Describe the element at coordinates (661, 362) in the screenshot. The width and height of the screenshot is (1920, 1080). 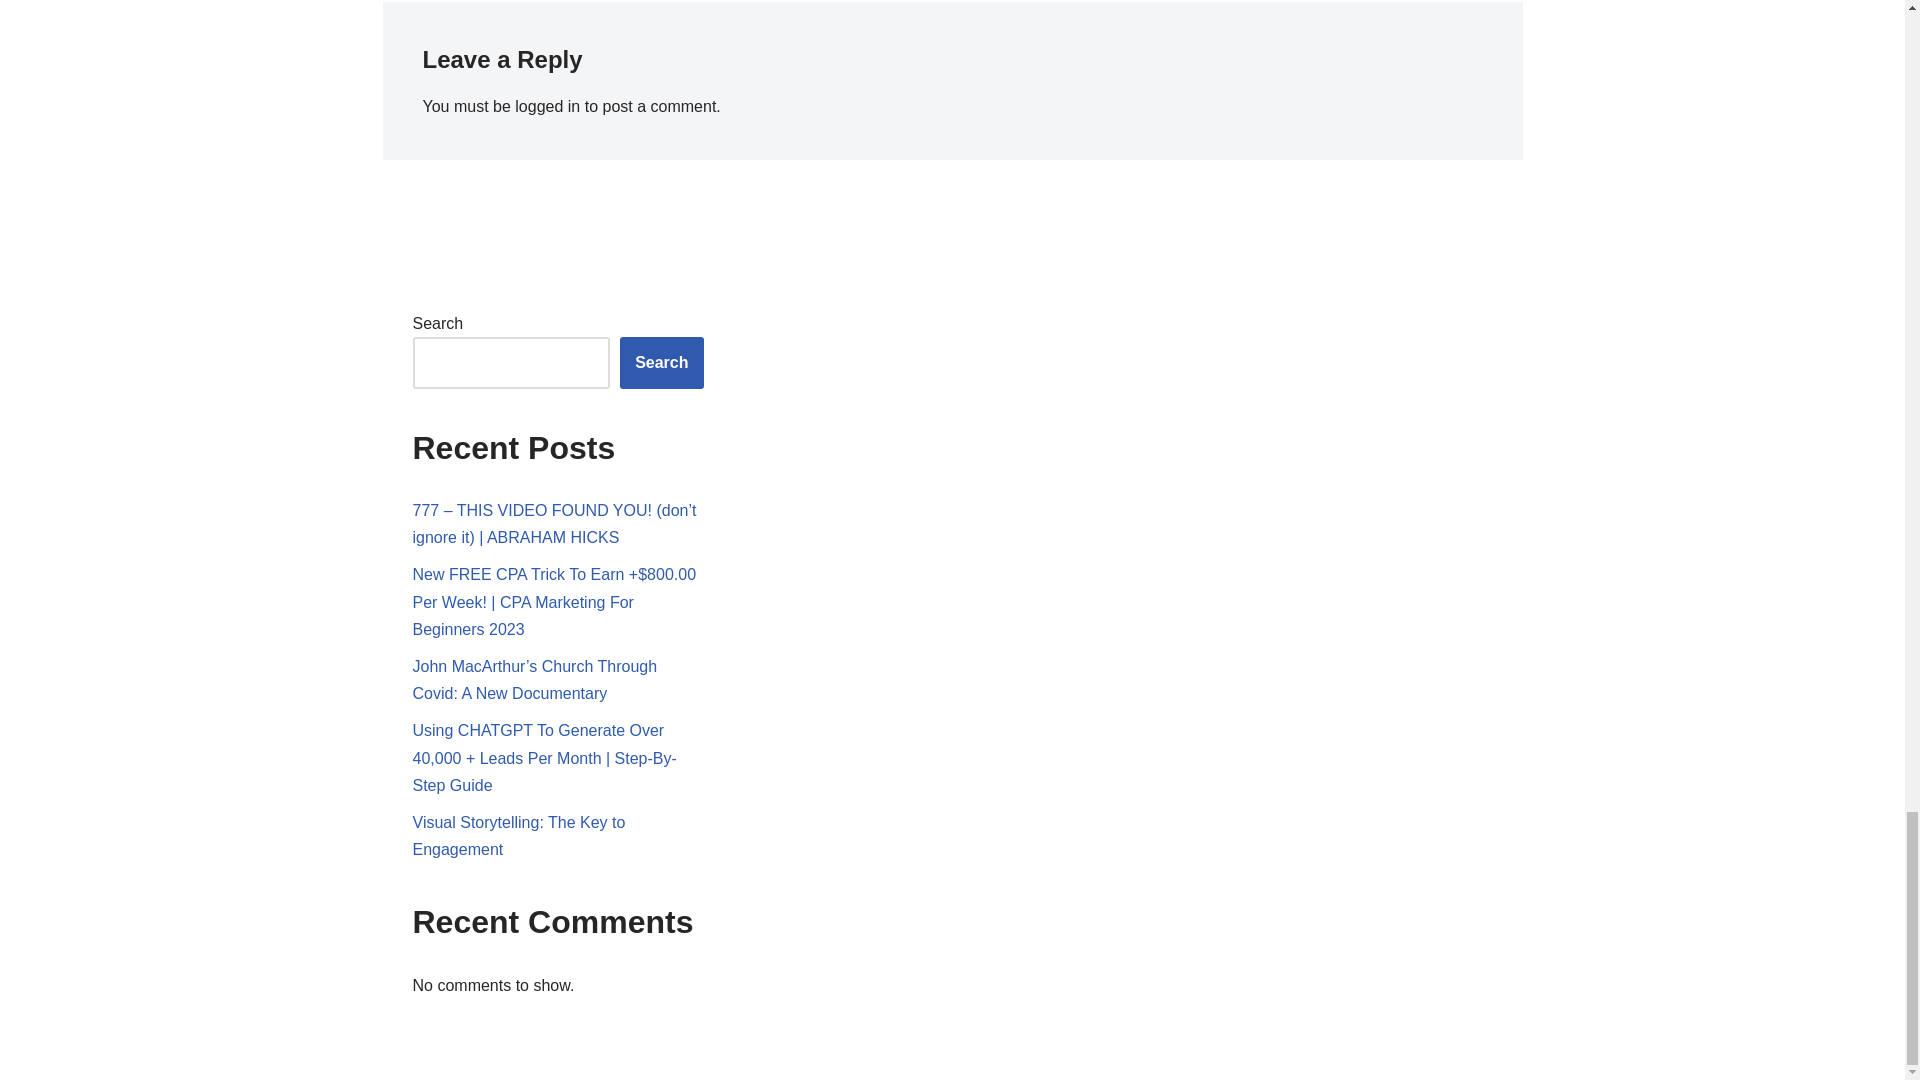
I see `Search` at that location.